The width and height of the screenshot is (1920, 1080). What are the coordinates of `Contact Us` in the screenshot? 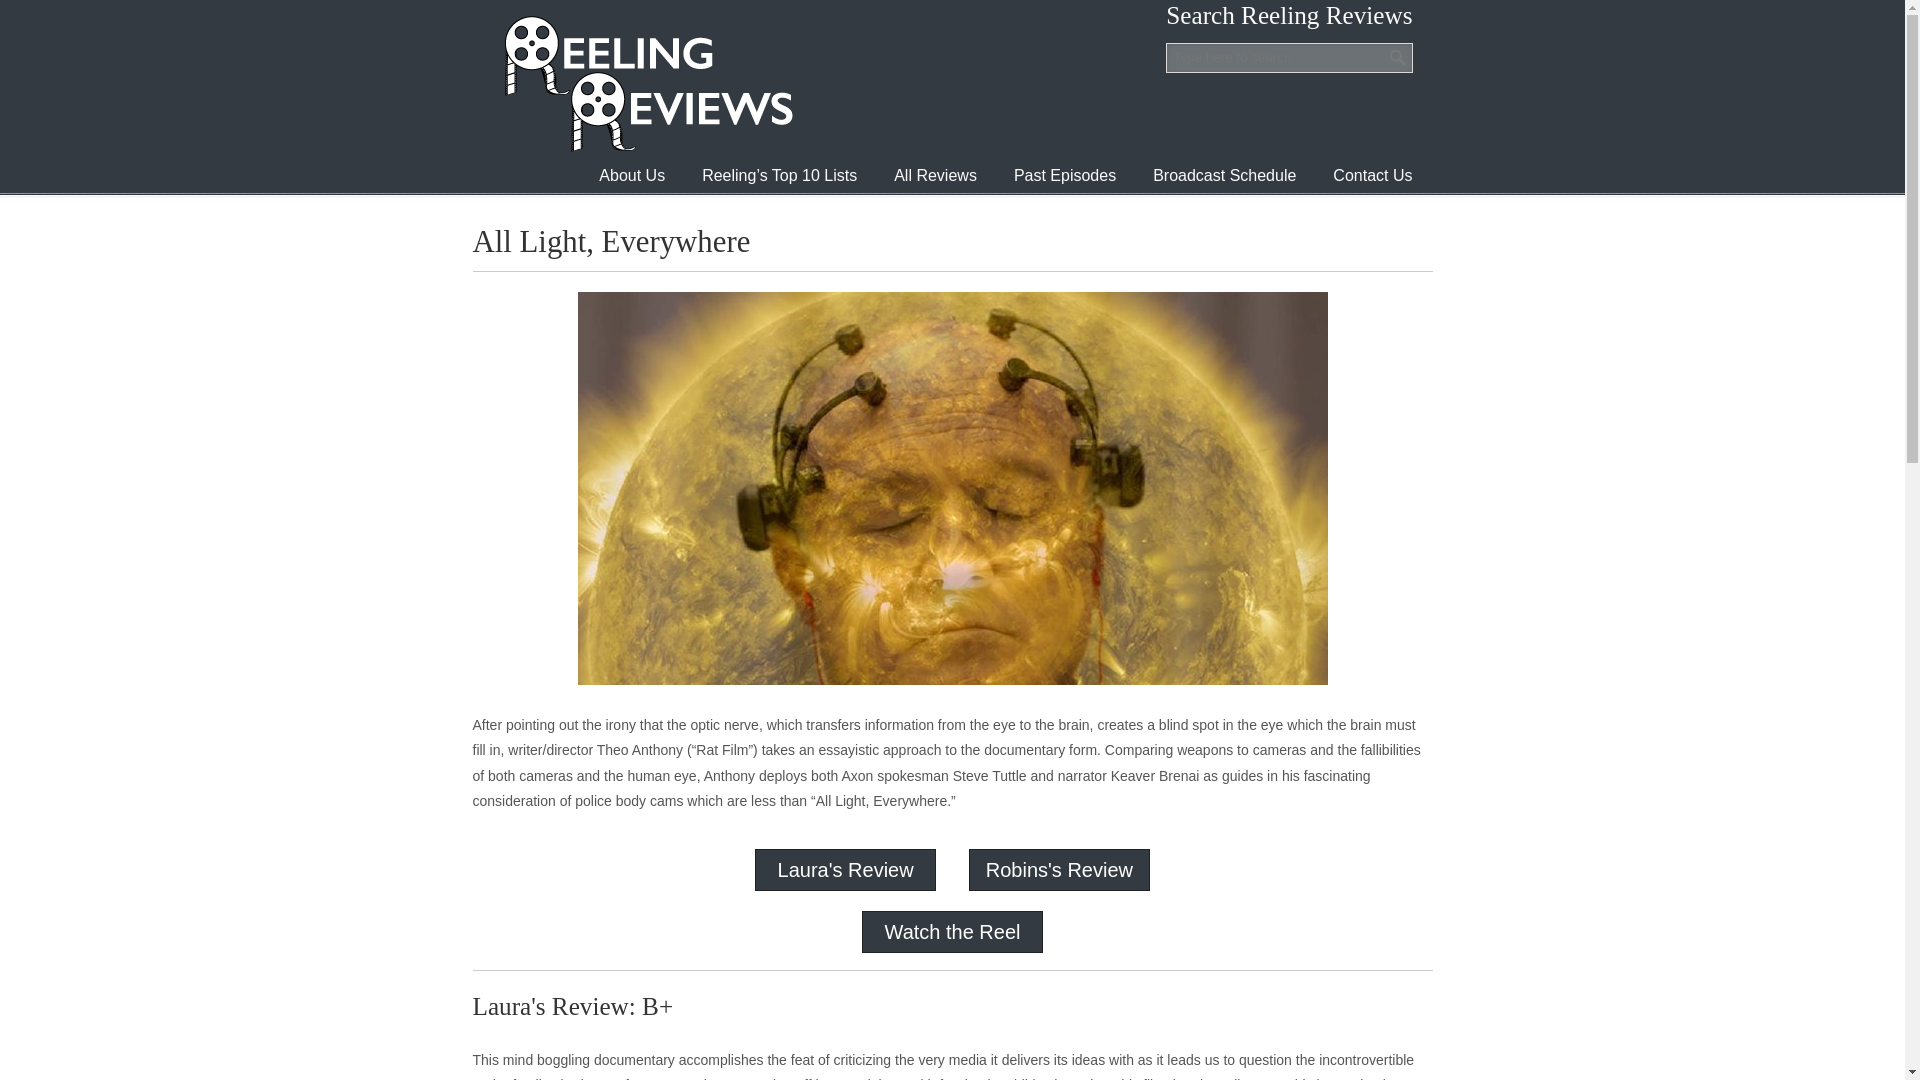 It's located at (1372, 176).